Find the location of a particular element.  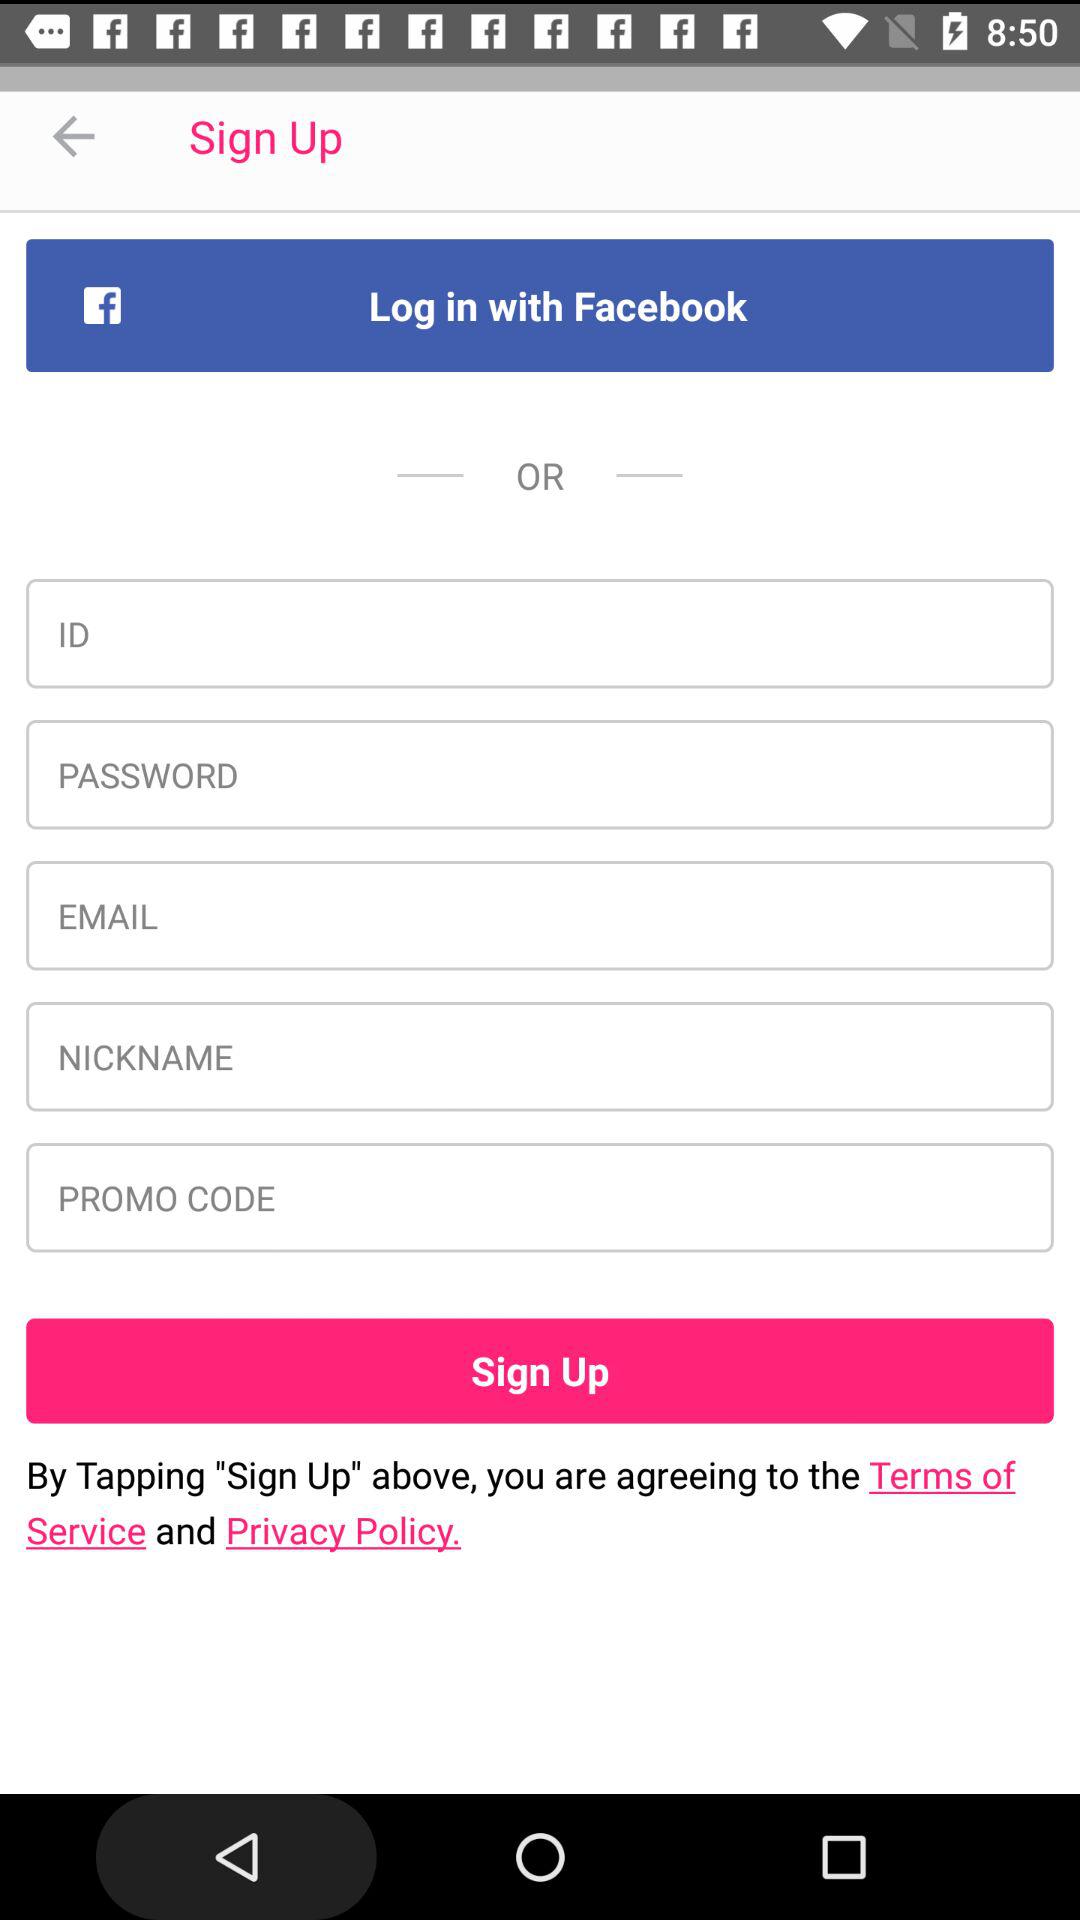

open the icon below sign up item is located at coordinates (540, 1502).